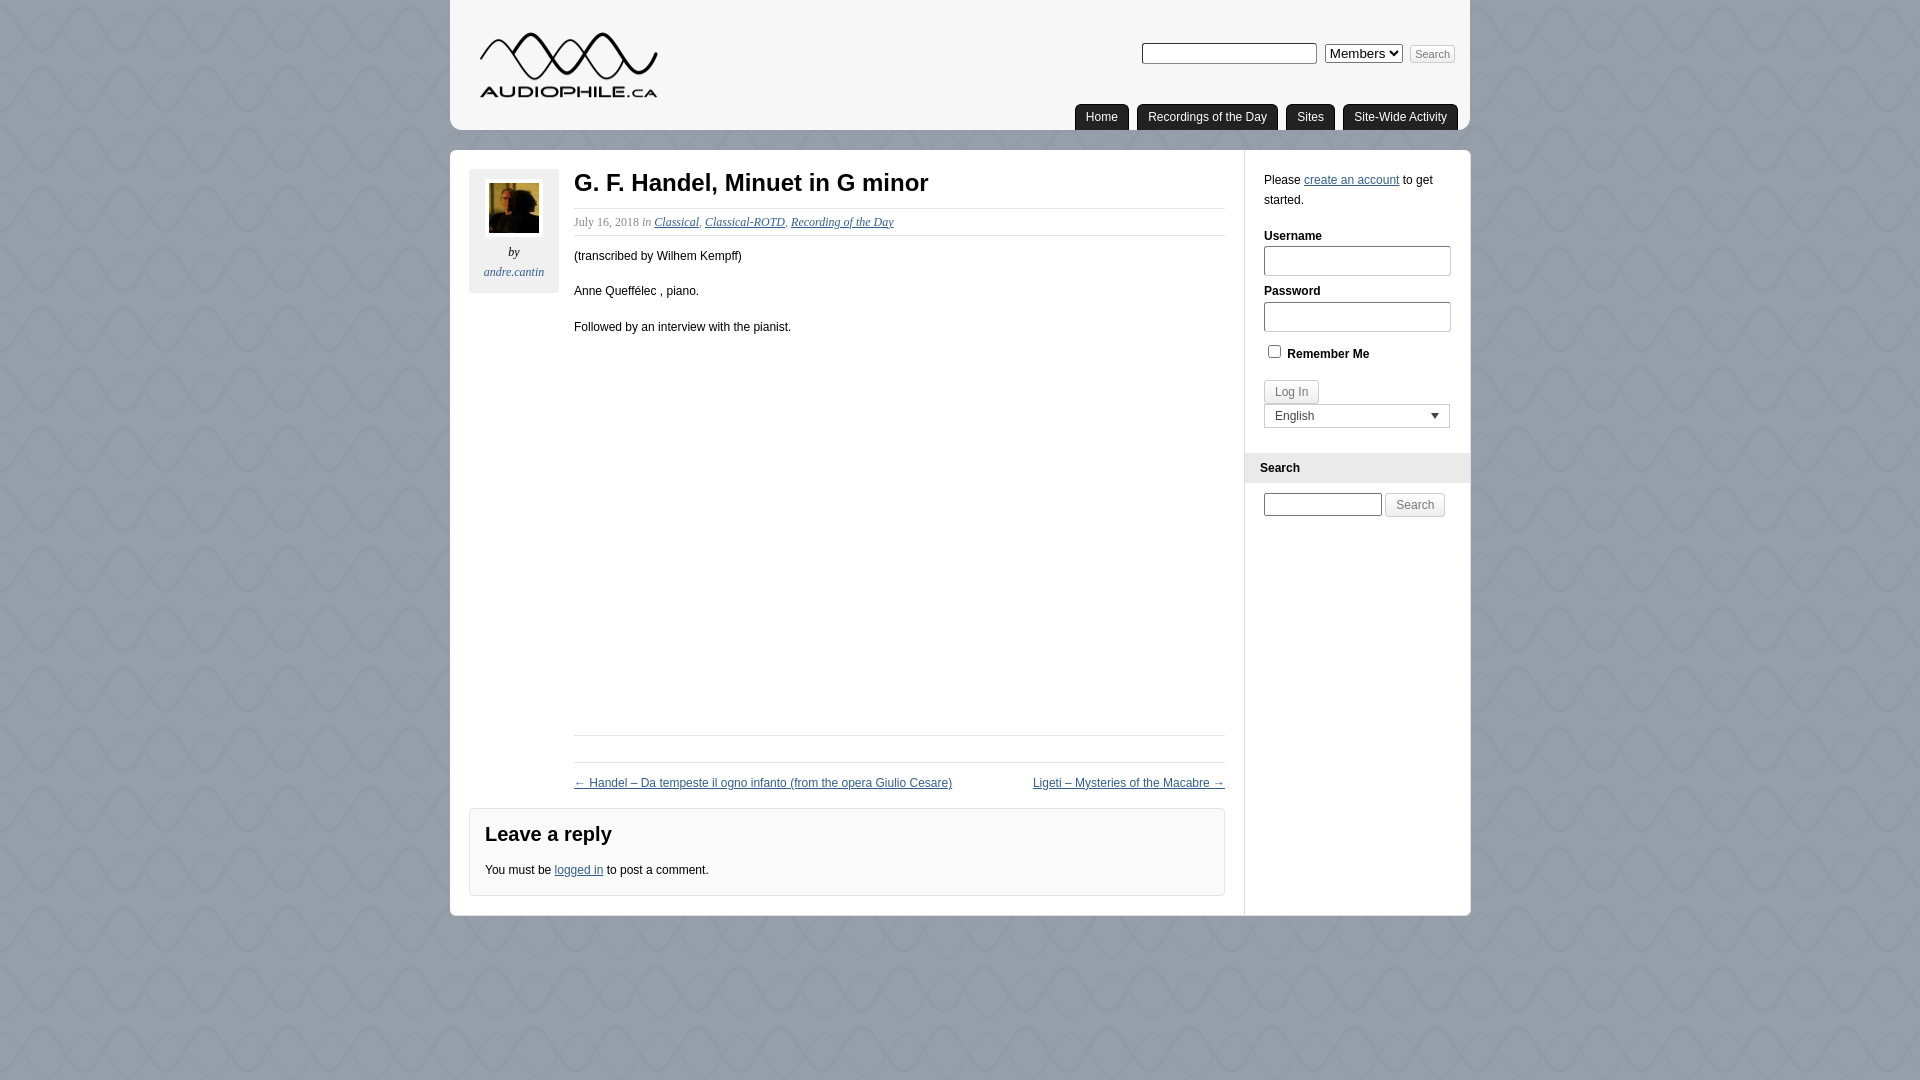  I want to click on Log In, so click(1292, 392).